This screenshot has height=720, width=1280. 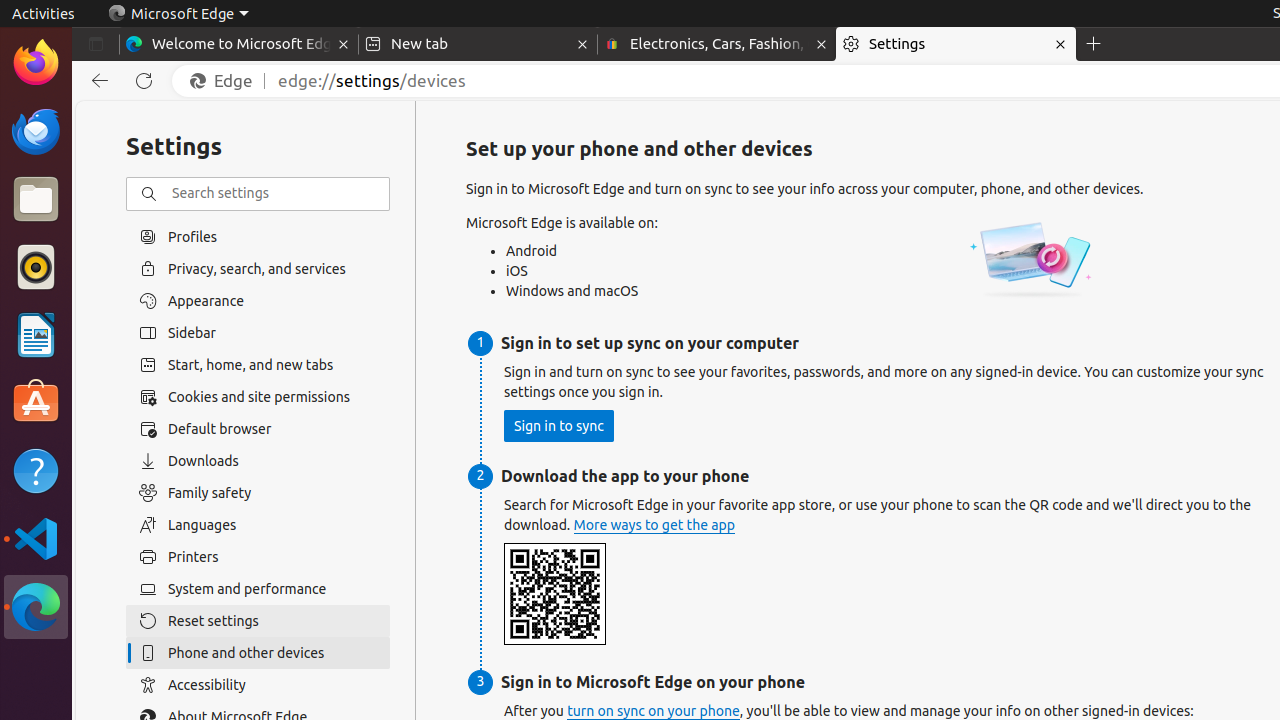 What do you see at coordinates (258, 365) in the screenshot?
I see `Start, home, and new tabs` at bounding box center [258, 365].